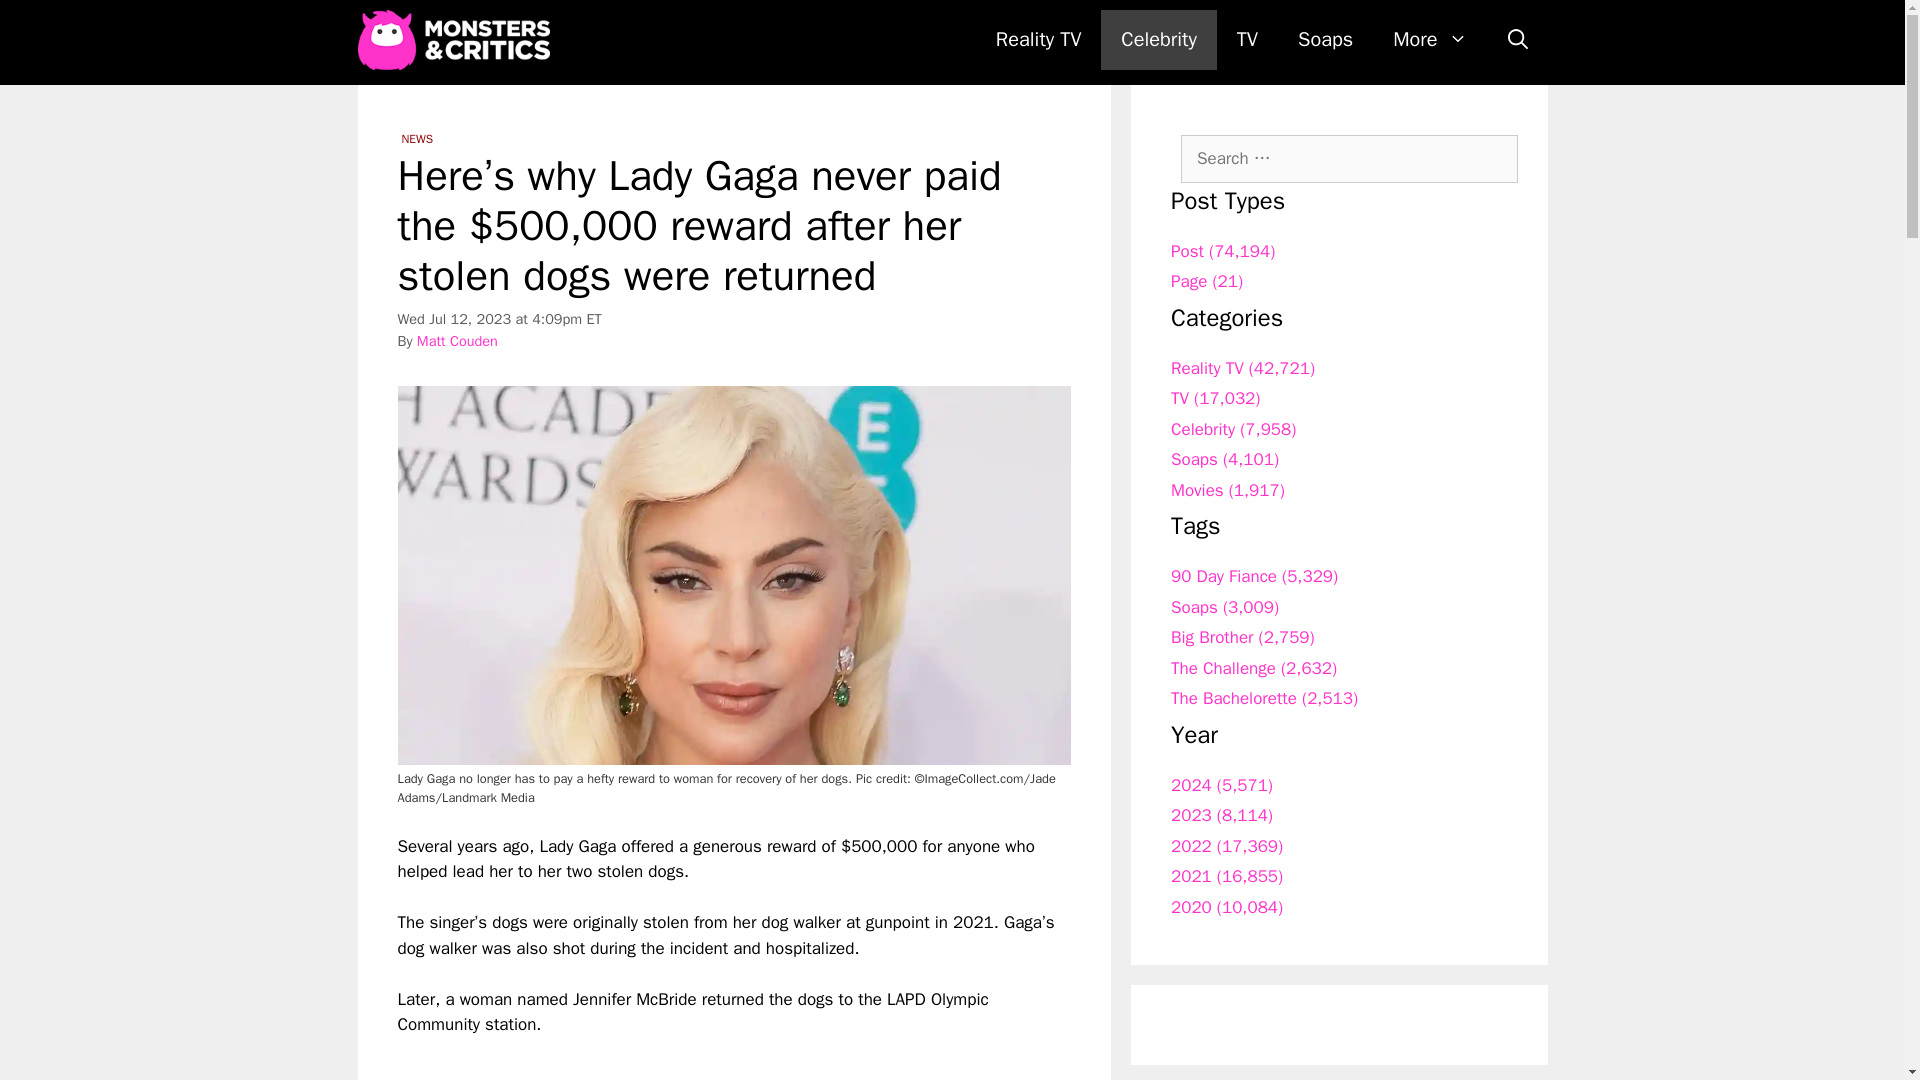  What do you see at coordinates (678, 1058) in the screenshot?
I see `YouTube video player` at bounding box center [678, 1058].